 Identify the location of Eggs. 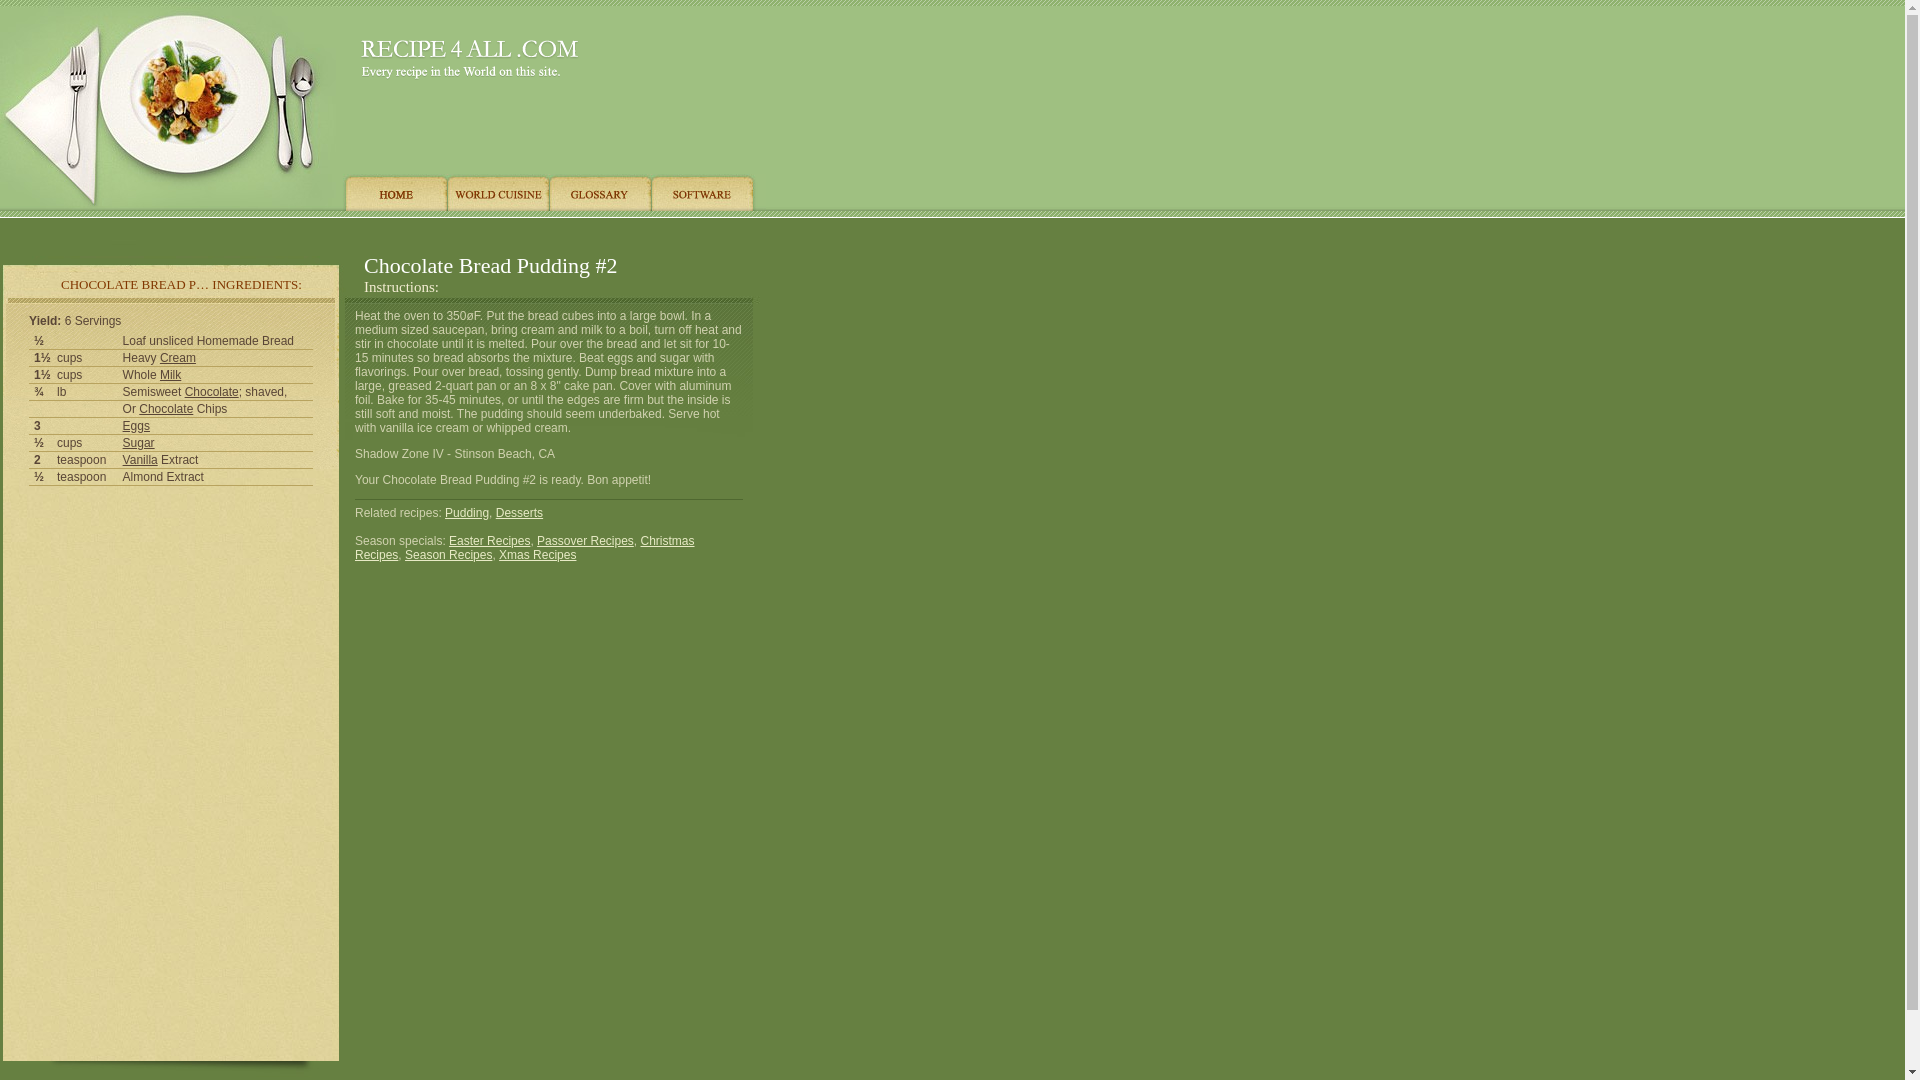
(136, 426).